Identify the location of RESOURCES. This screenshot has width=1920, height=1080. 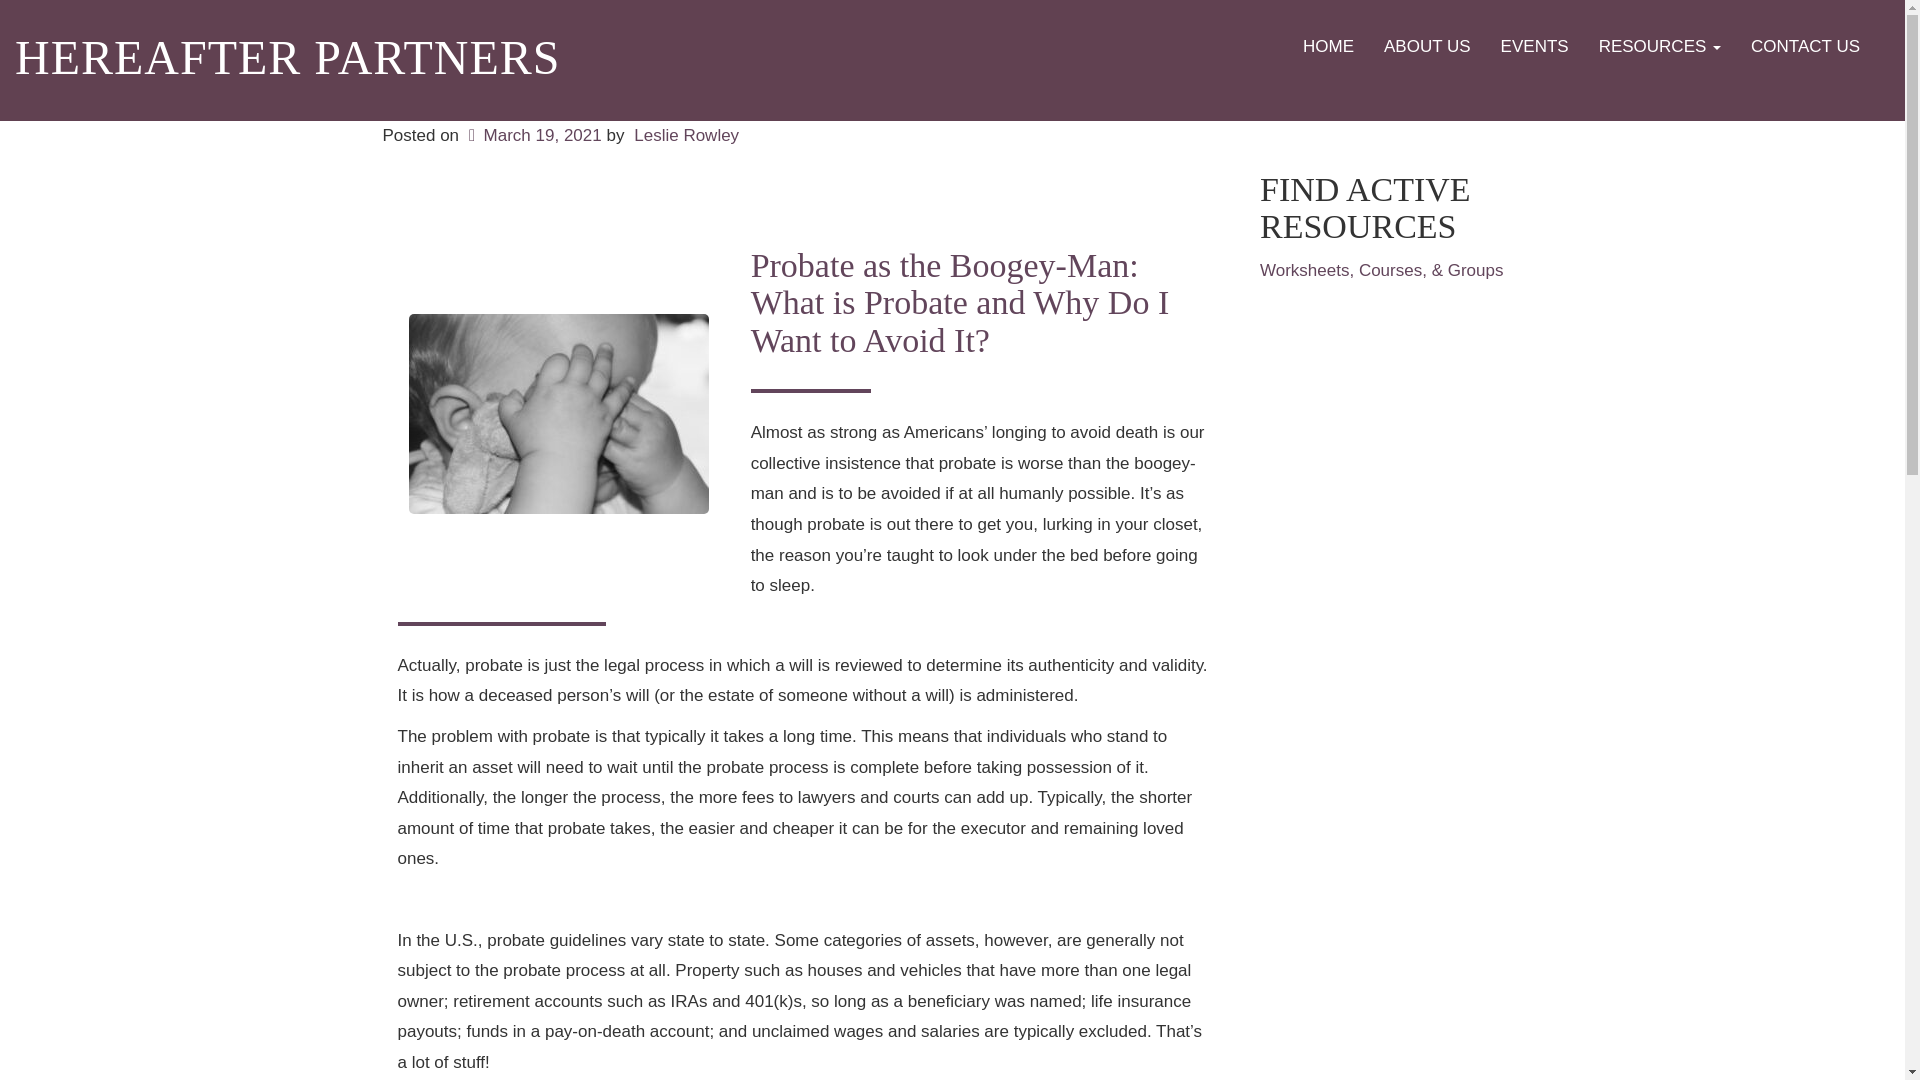
(1660, 46).